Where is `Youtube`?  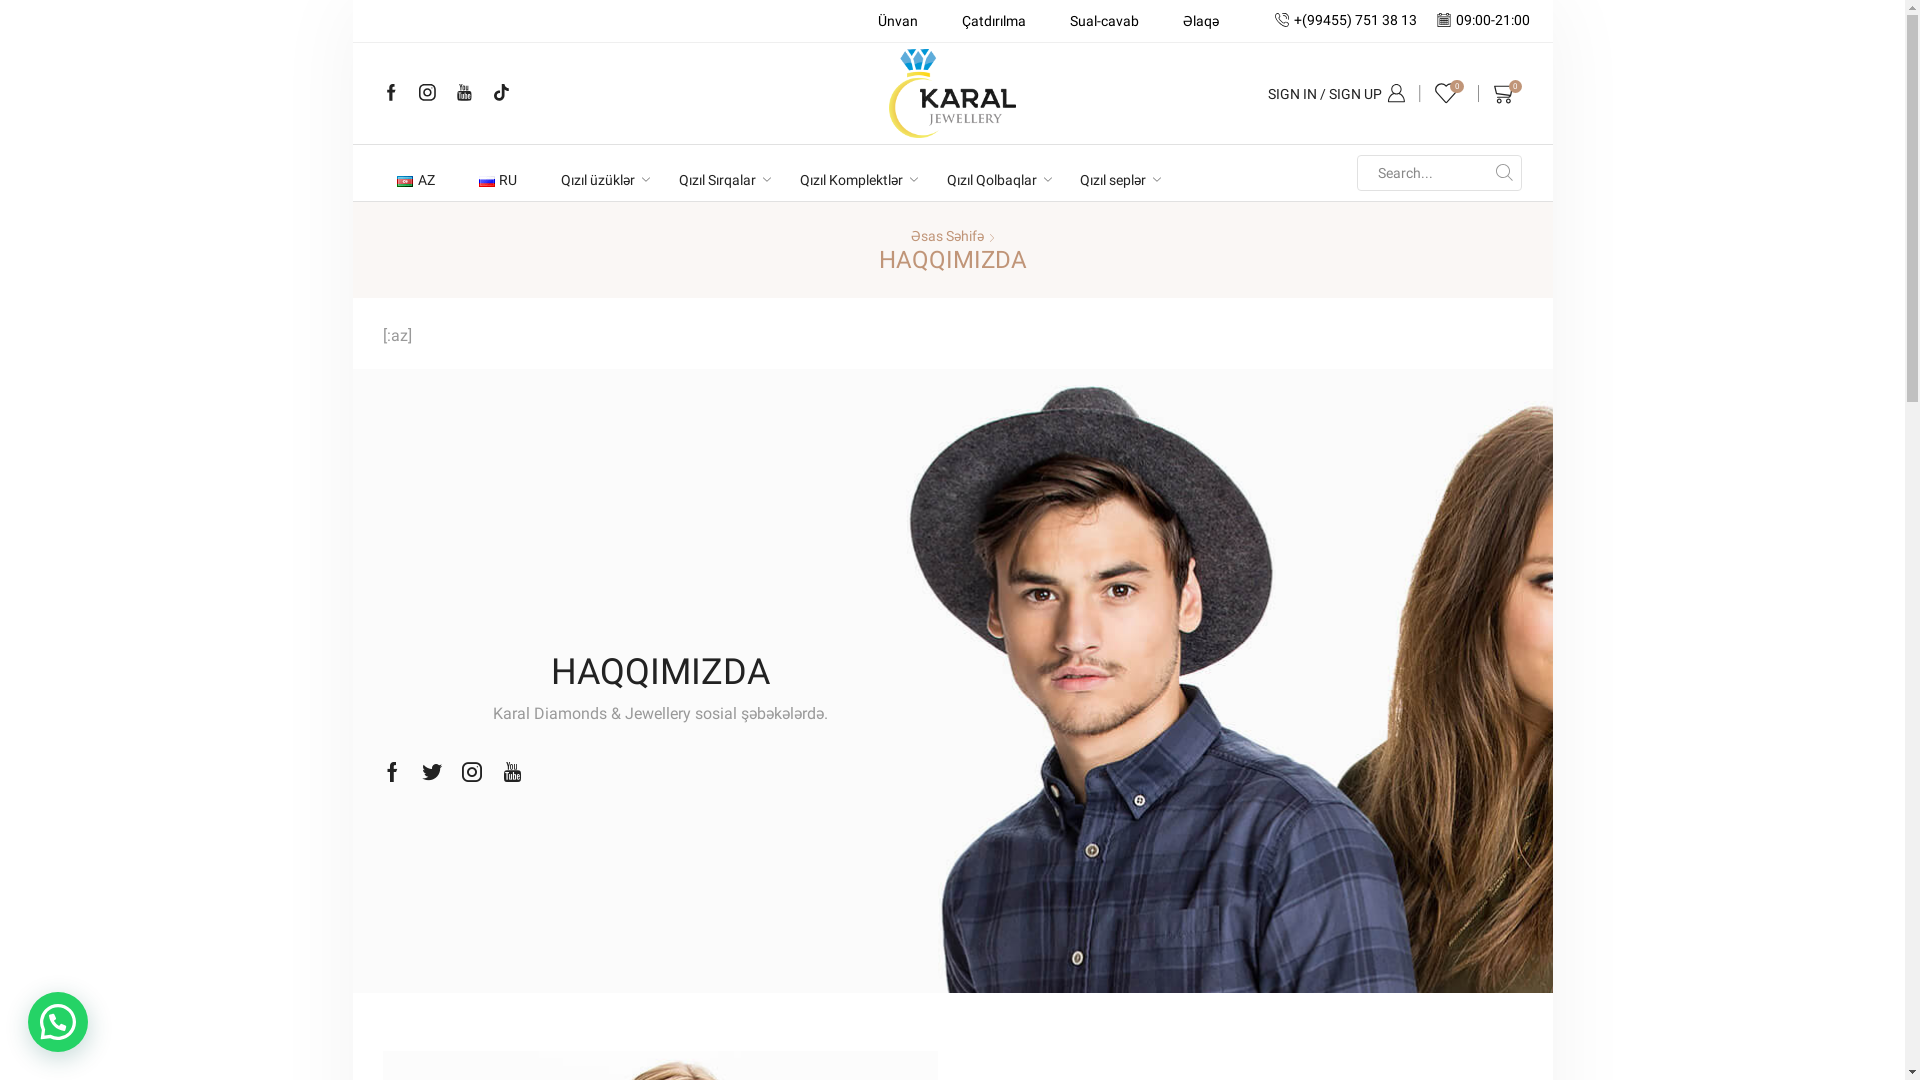
Youtube is located at coordinates (464, 94).